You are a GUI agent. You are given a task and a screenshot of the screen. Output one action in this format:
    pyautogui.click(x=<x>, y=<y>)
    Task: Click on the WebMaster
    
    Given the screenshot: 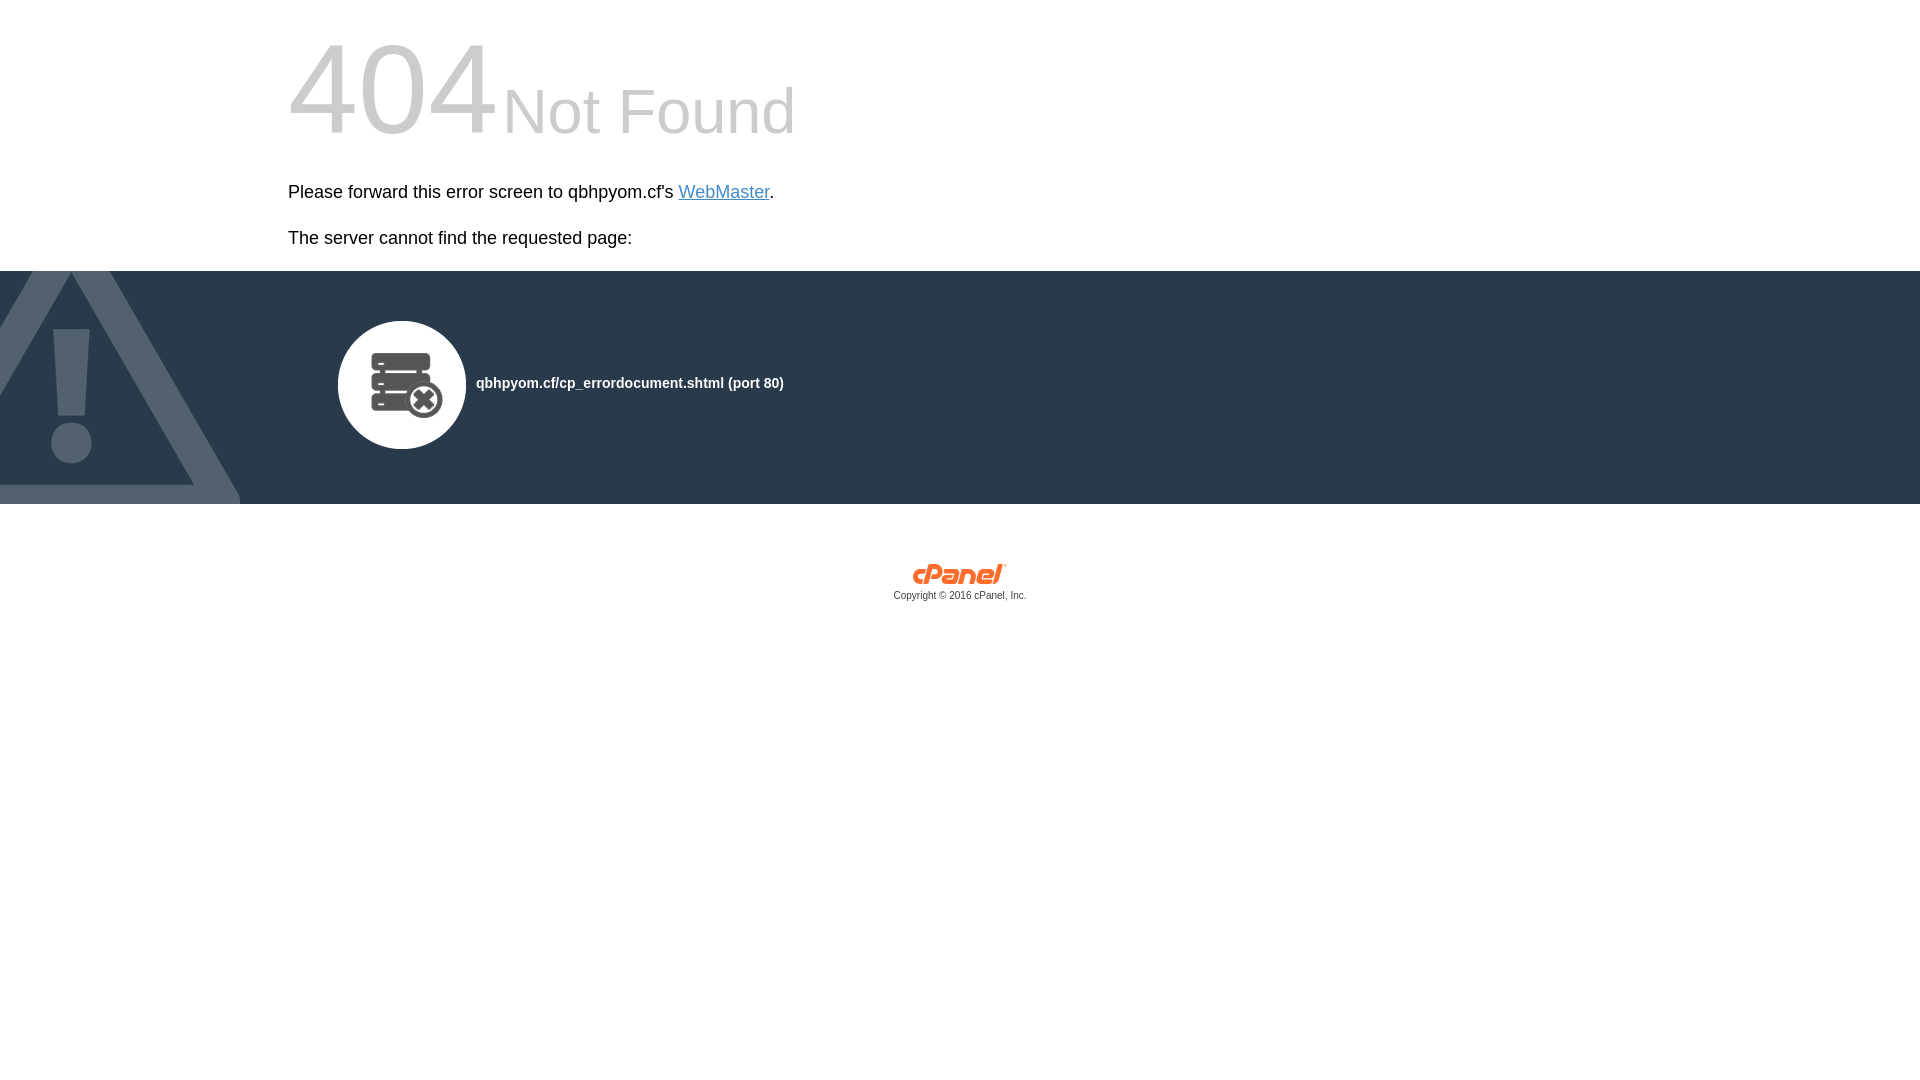 What is the action you would take?
    pyautogui.click(x=724, y=192)
    